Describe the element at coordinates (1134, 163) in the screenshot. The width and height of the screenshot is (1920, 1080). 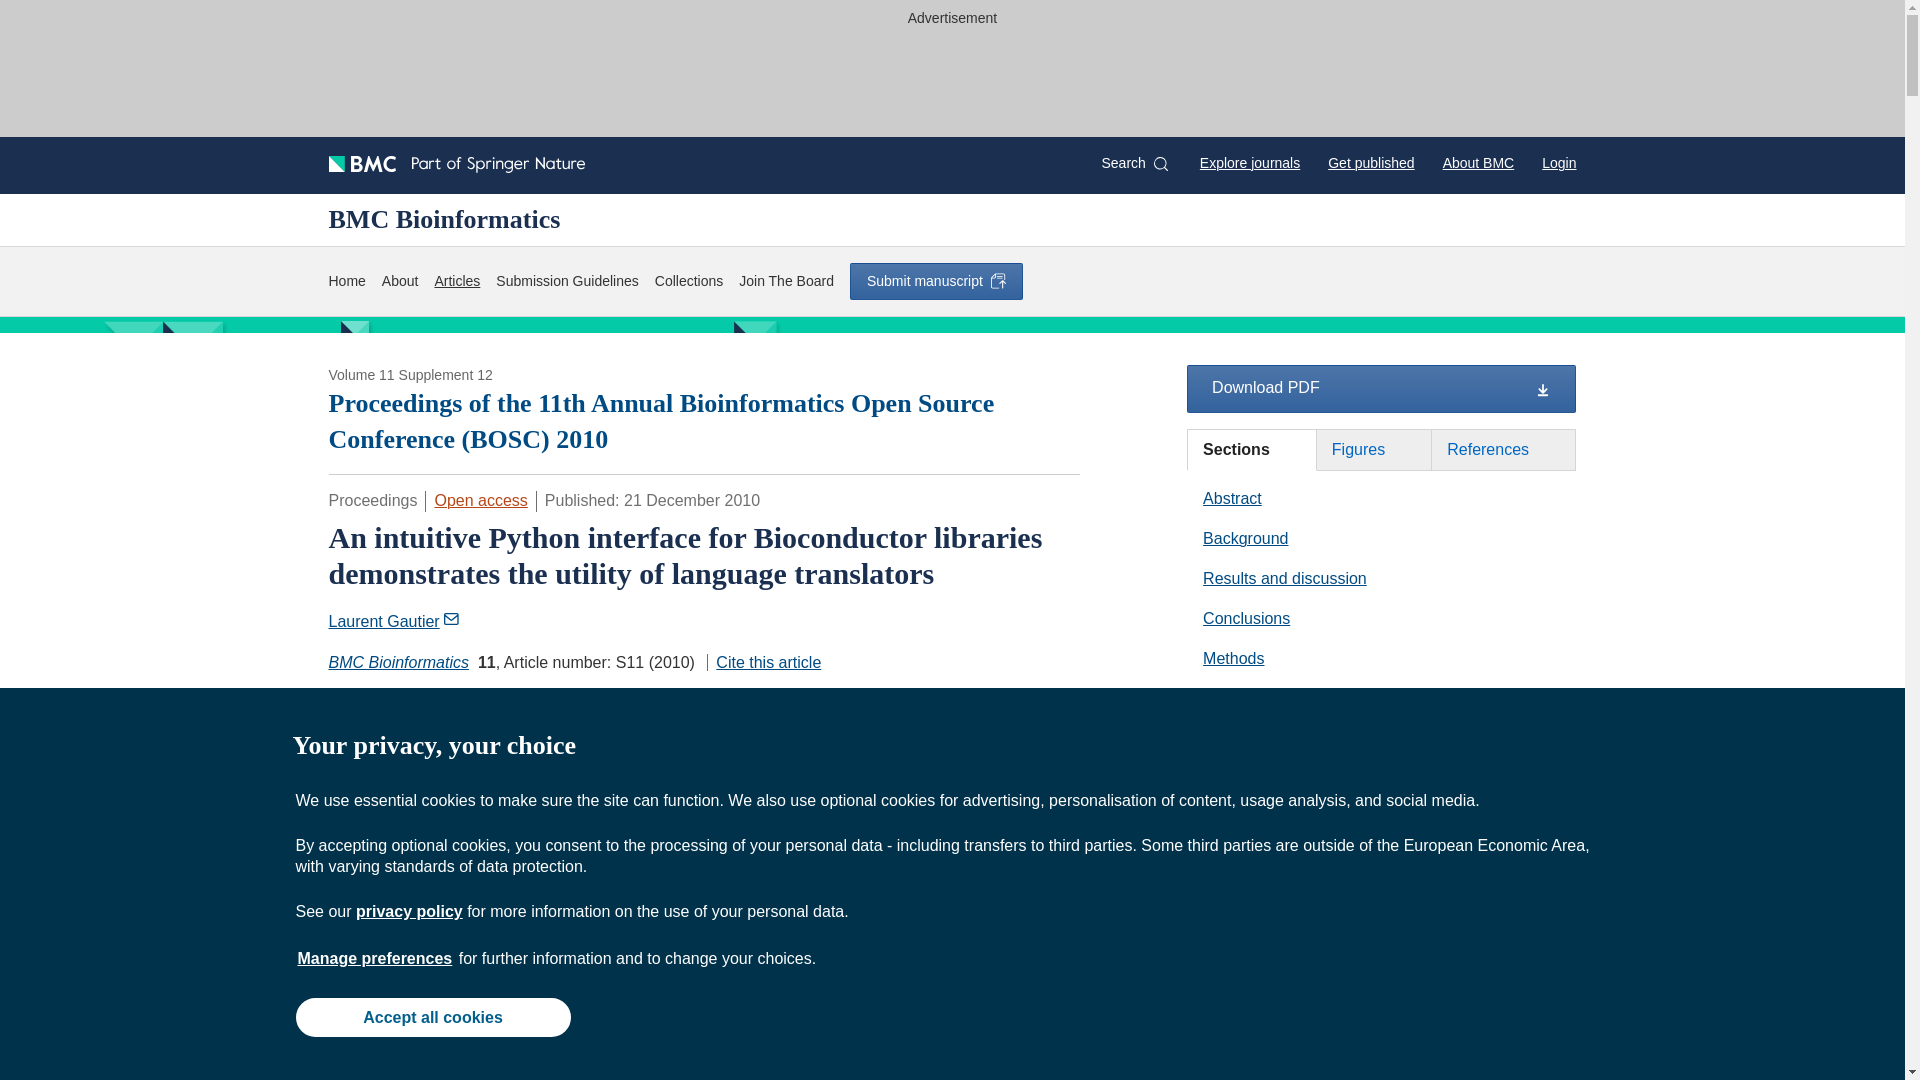
I see `Search` at that location.